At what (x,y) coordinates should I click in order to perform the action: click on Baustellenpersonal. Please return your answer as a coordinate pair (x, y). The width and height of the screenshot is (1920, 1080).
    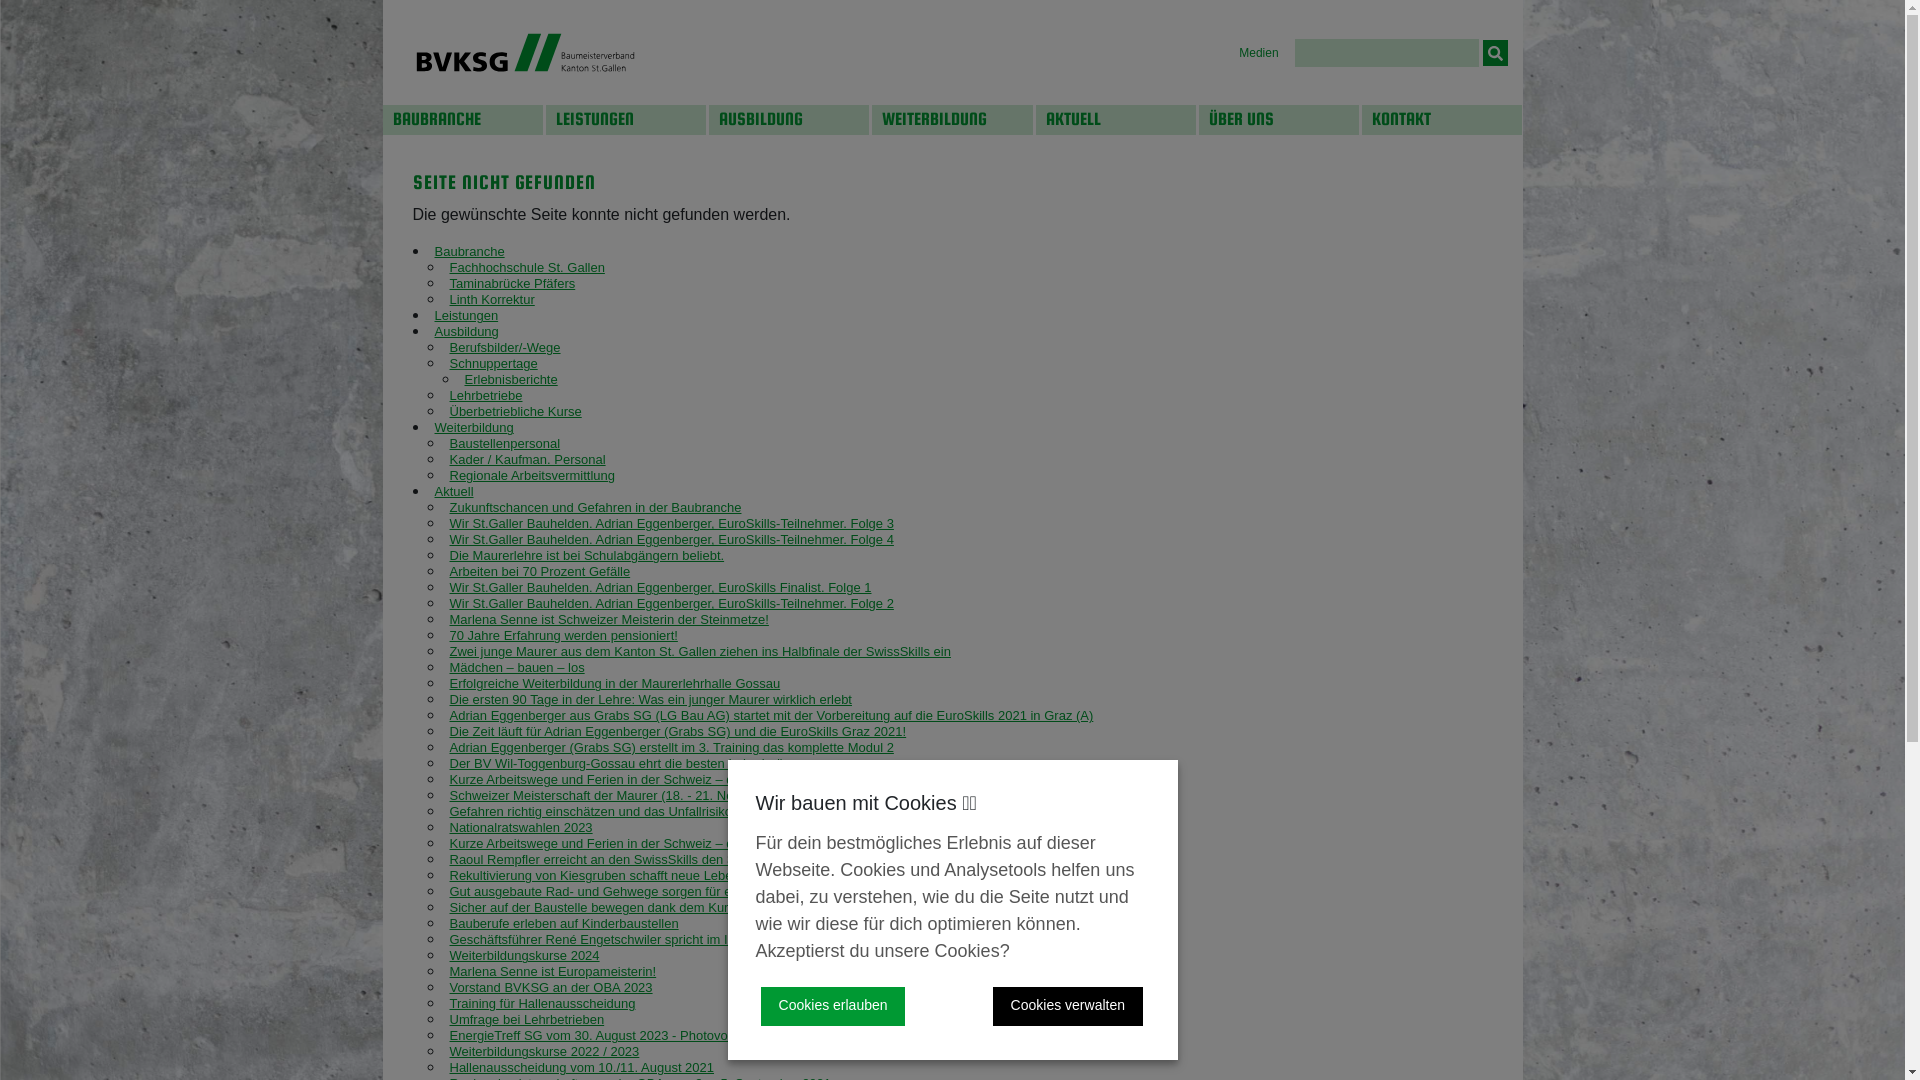
    Looking at the image, I should click on (506, 444).